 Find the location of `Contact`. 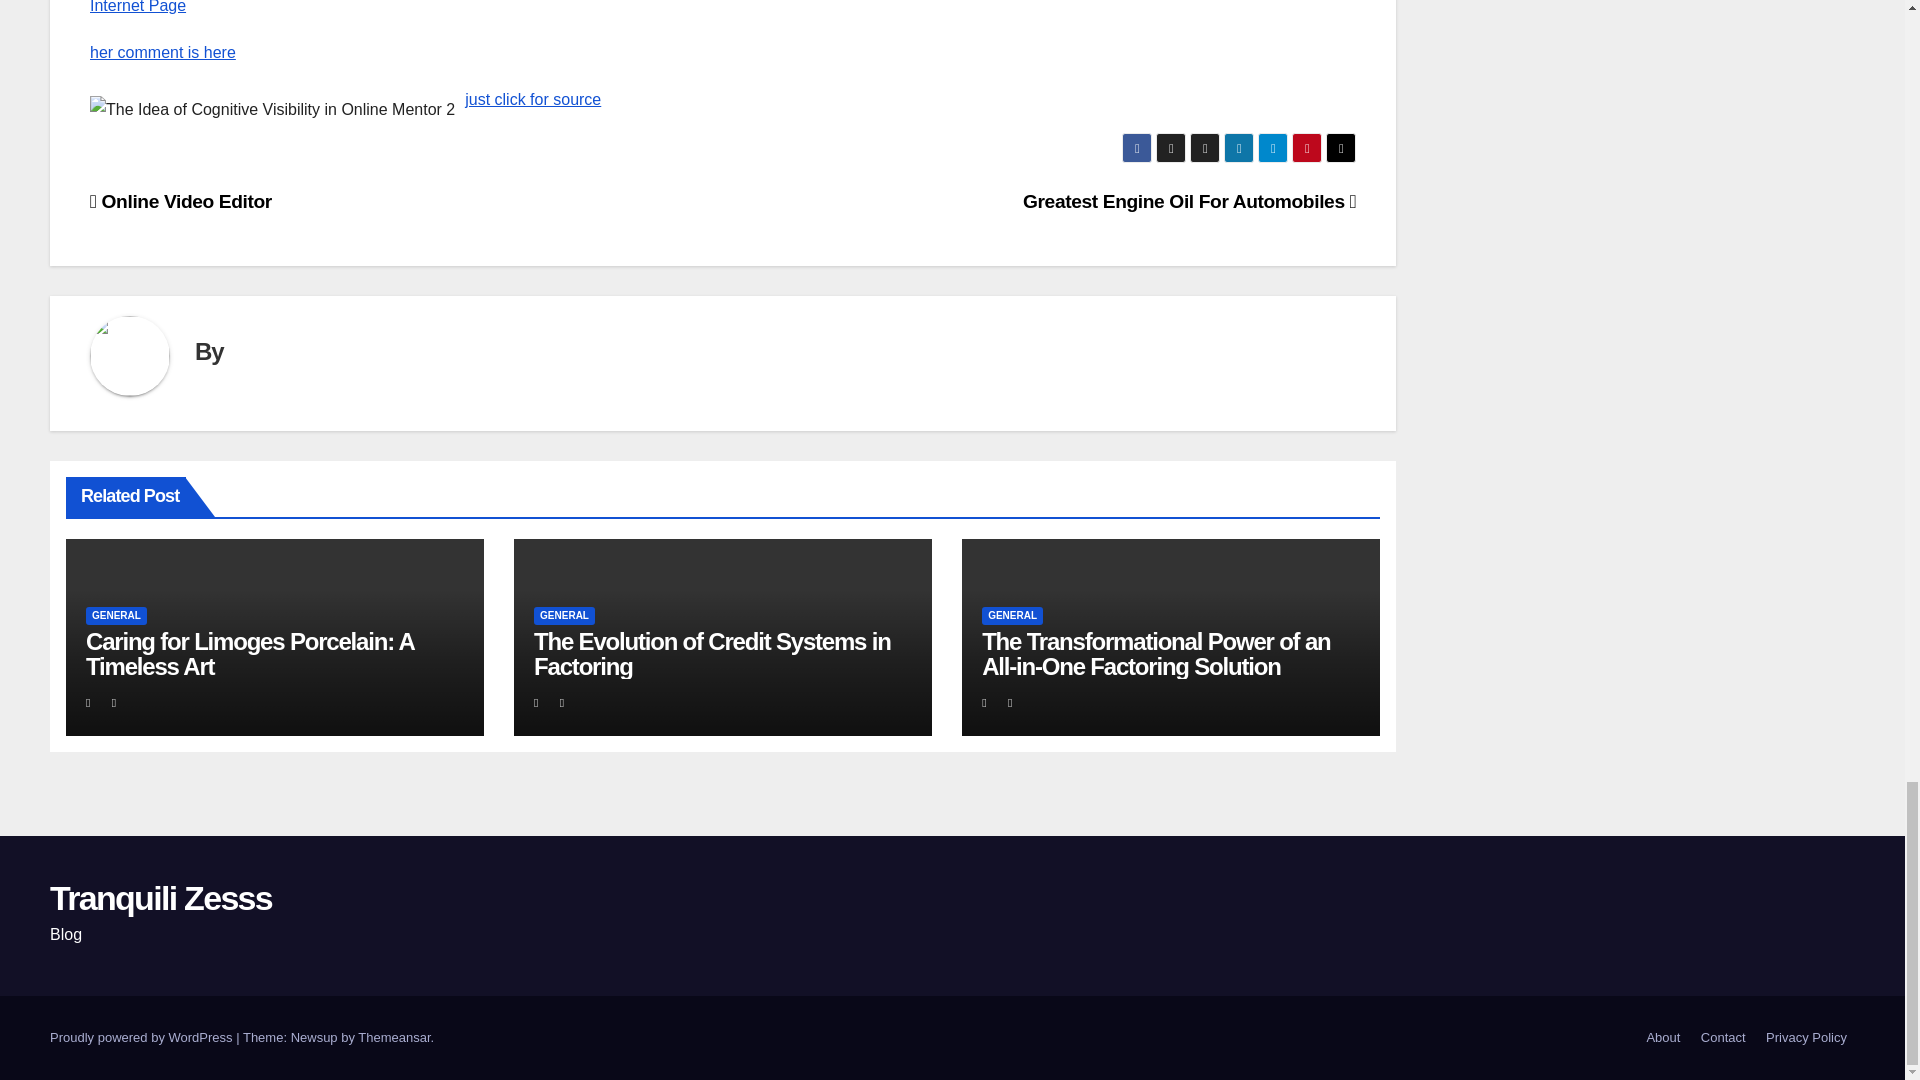

Contact is located at coordinates (1724, 1038).